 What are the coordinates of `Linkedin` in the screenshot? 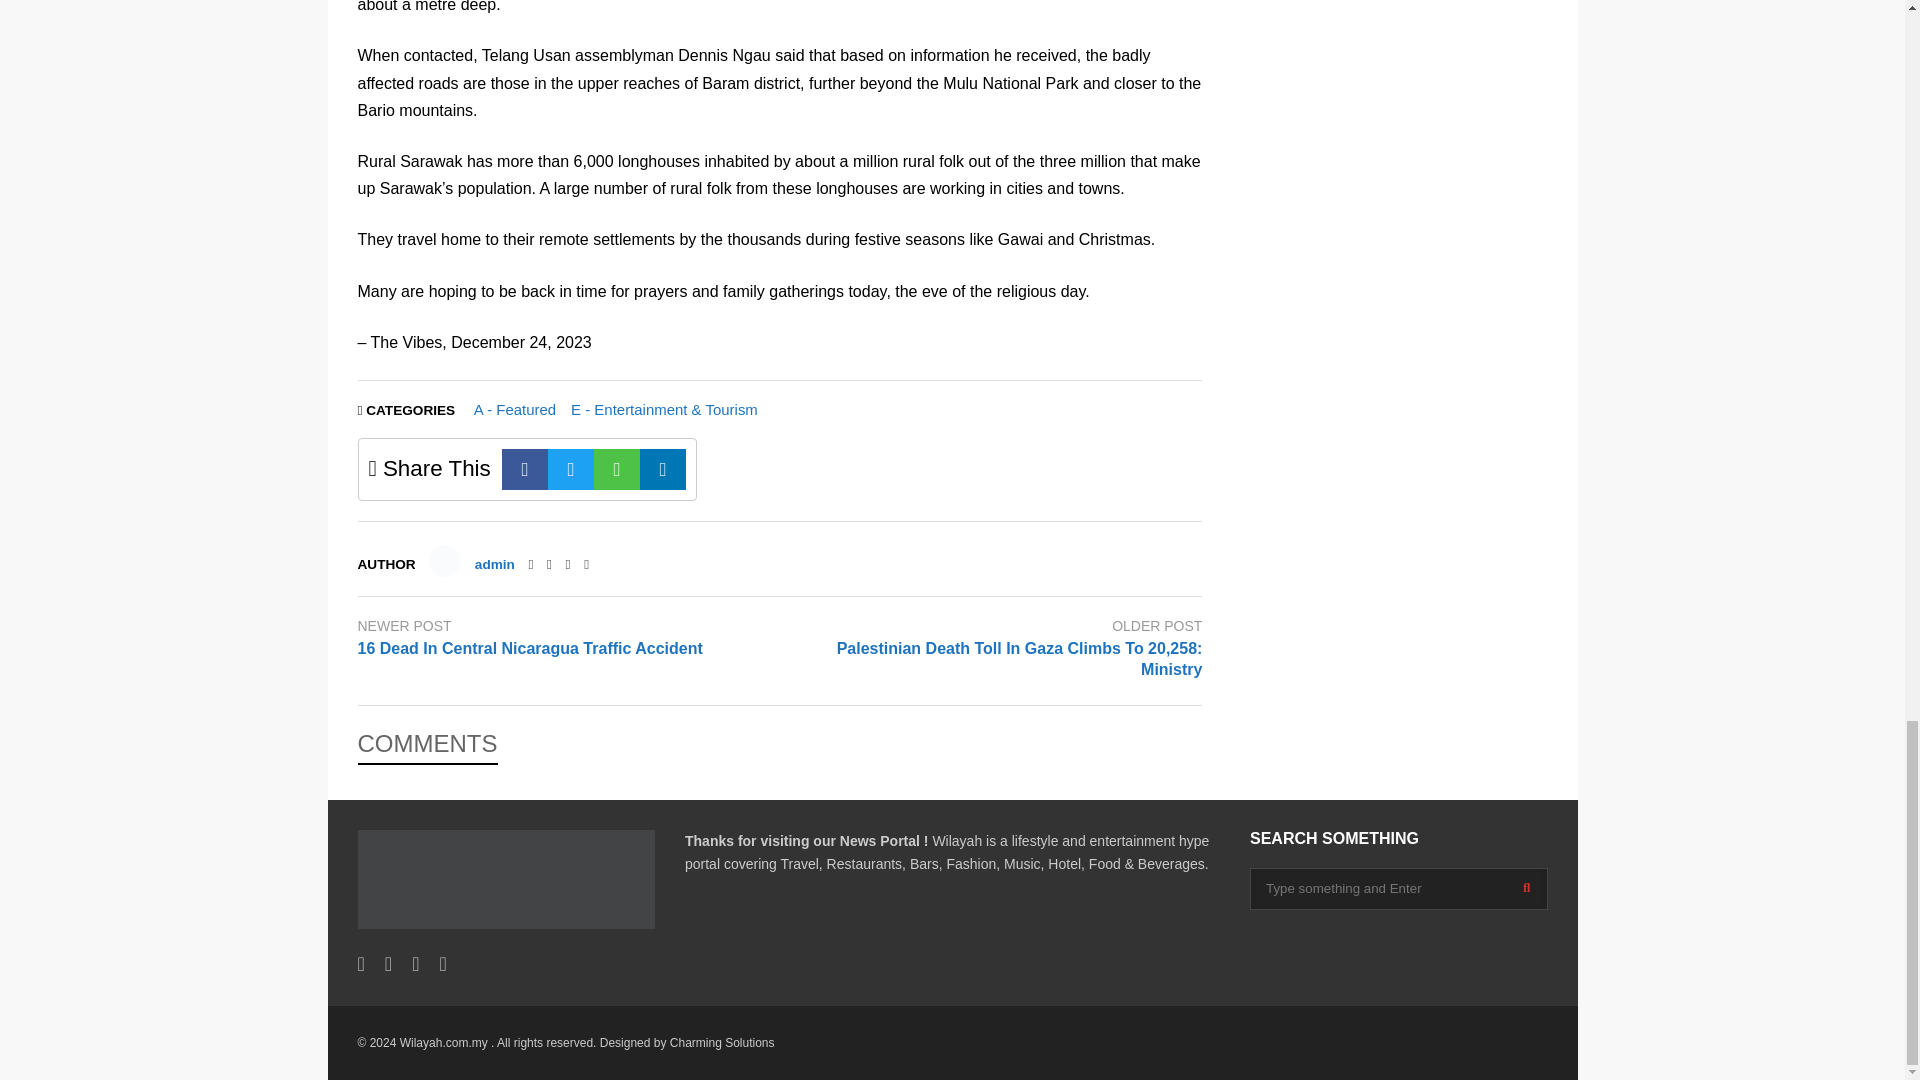 It's located at (662, 470).